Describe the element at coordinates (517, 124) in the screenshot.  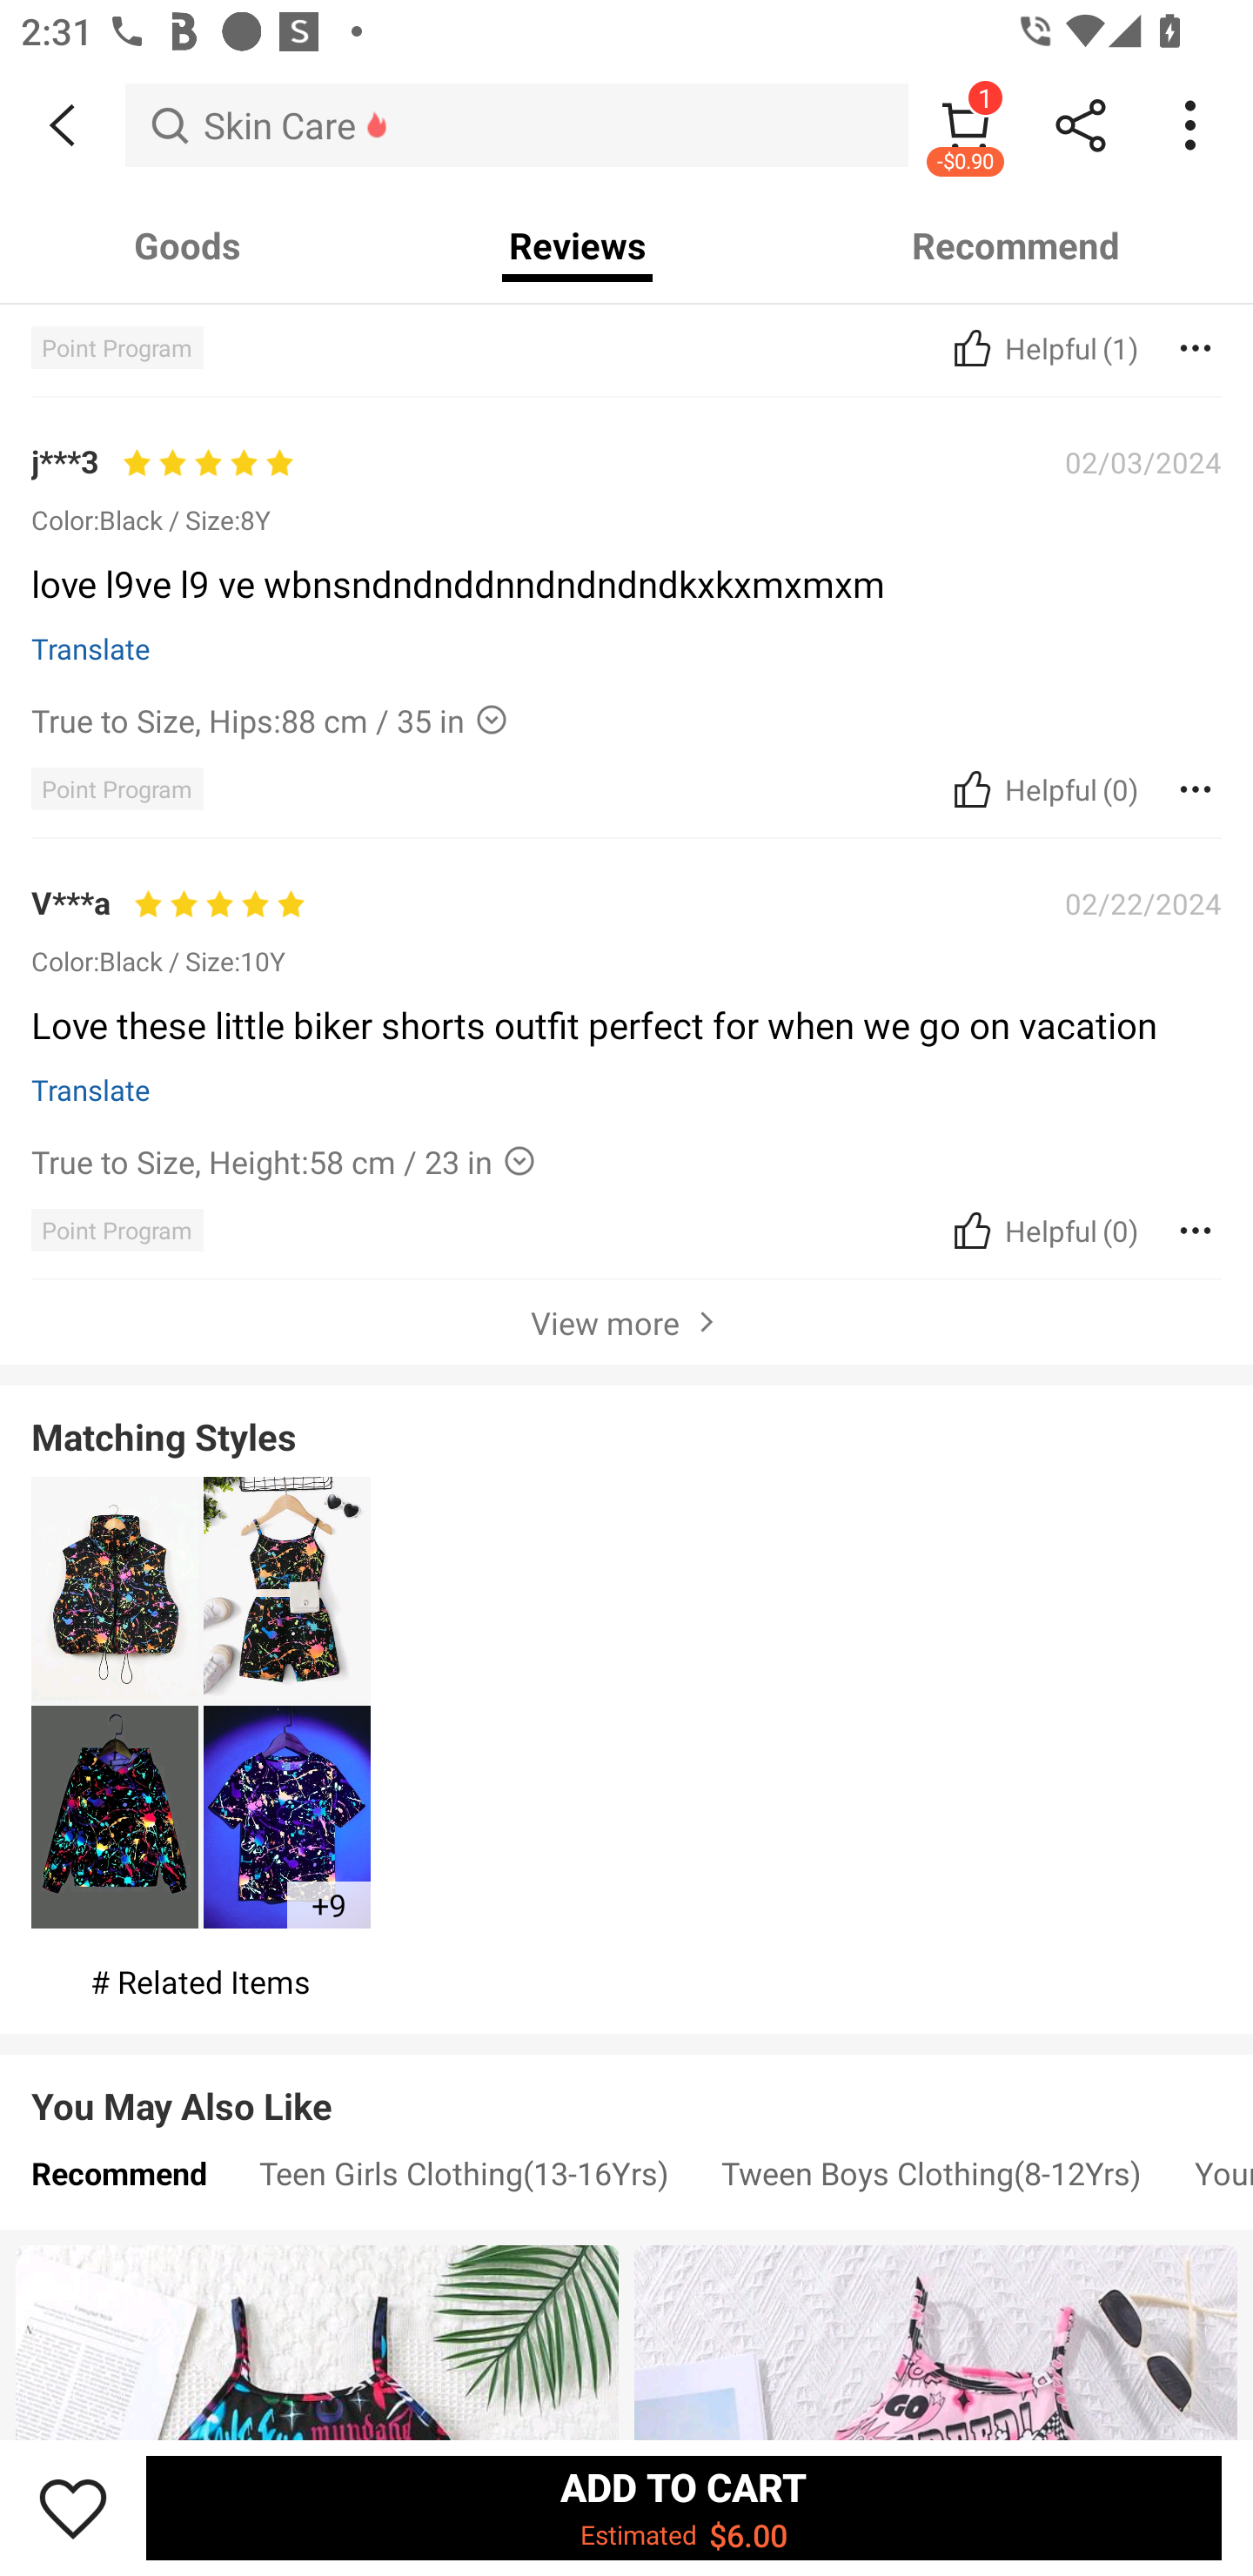
I see `Skin Care` at that location.